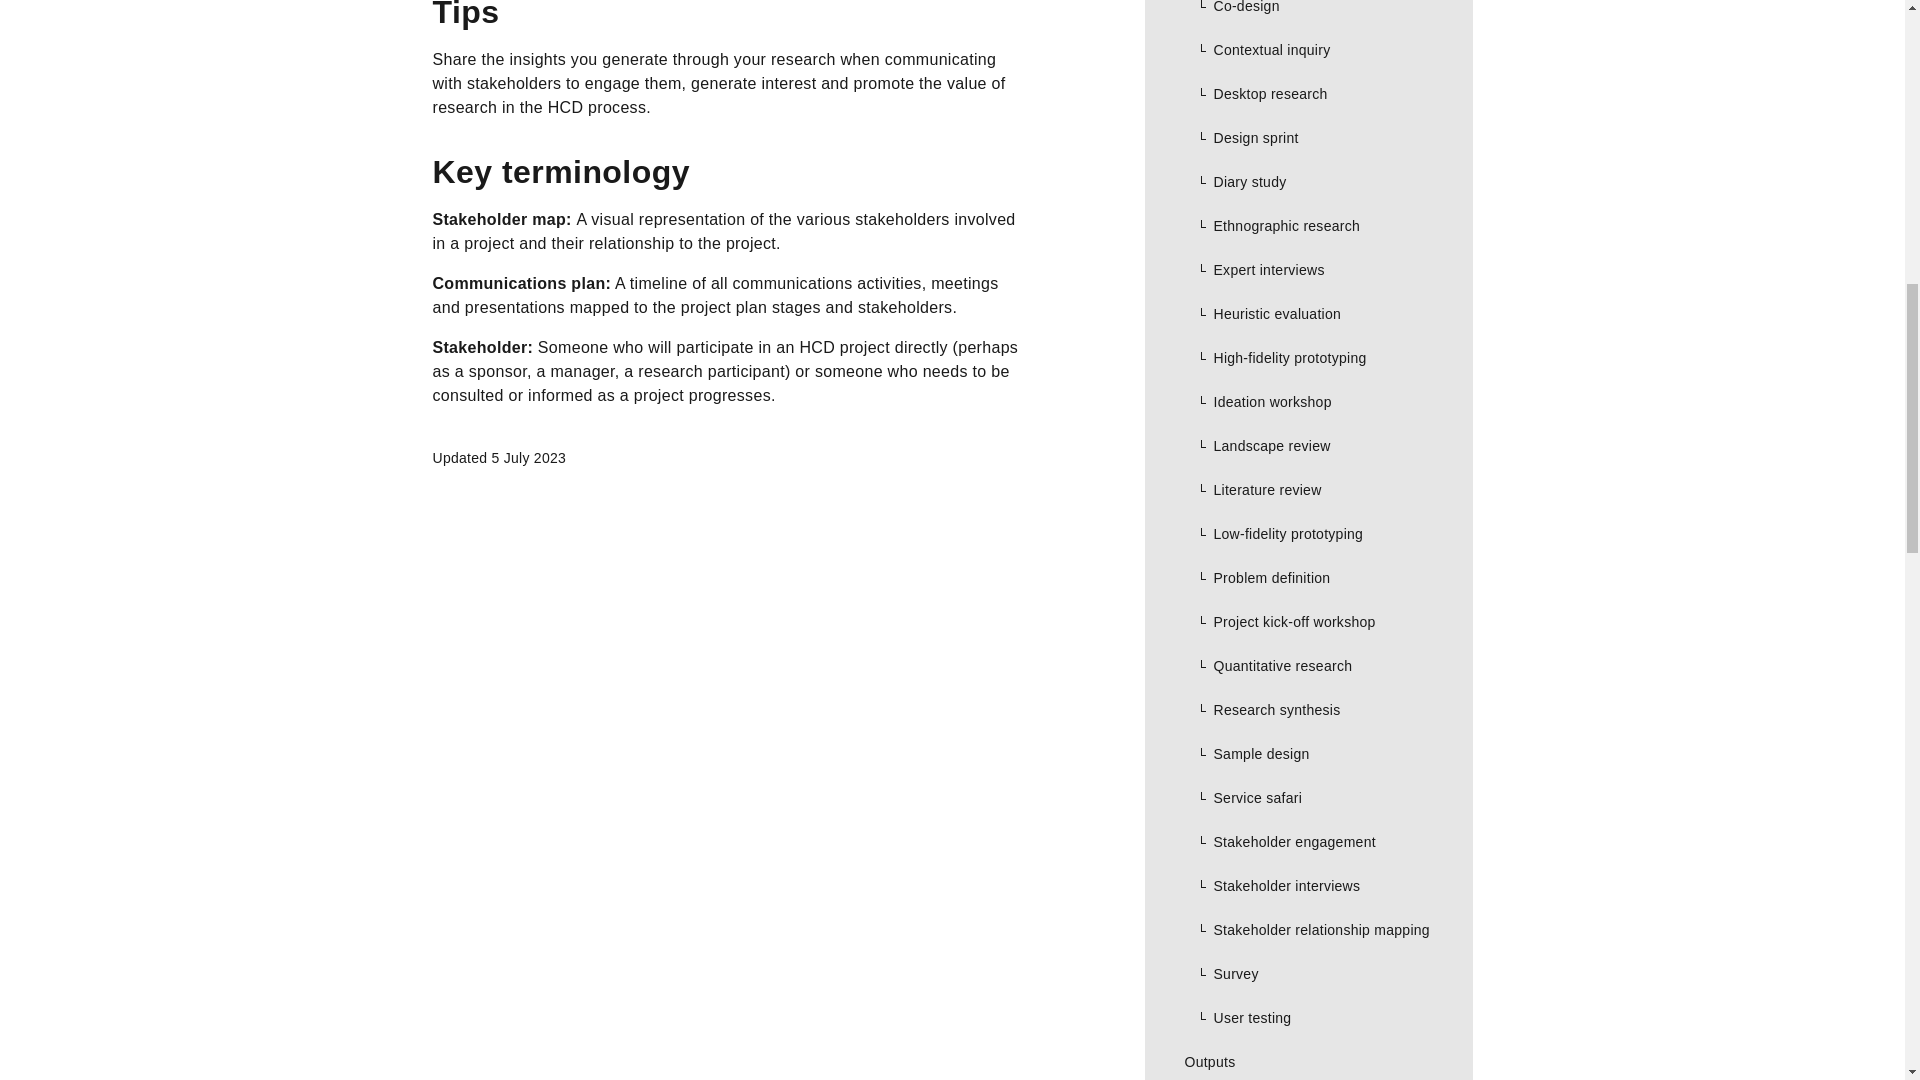 The image size is (1920, 1080). I want to click on Stakeholder interviews, so click(1308, 886).